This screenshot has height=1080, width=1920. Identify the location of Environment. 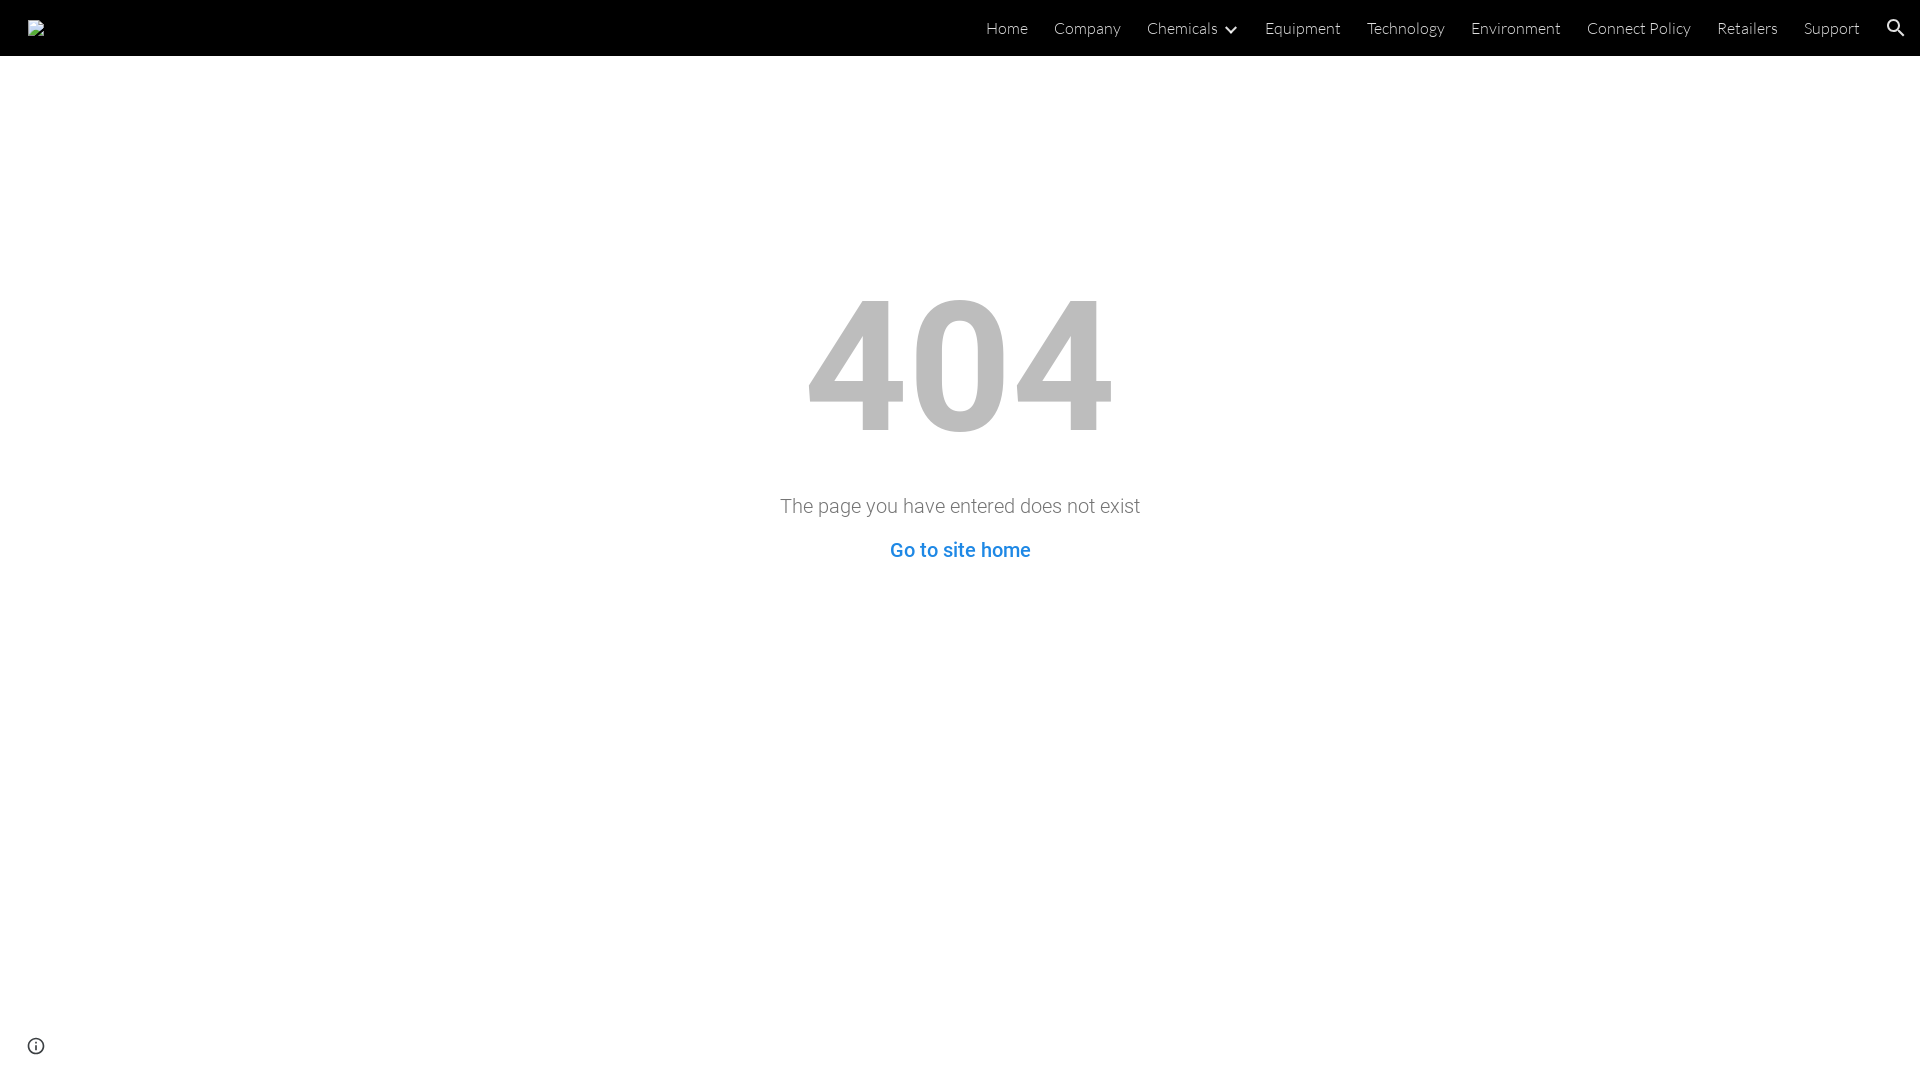
(1516, 28).